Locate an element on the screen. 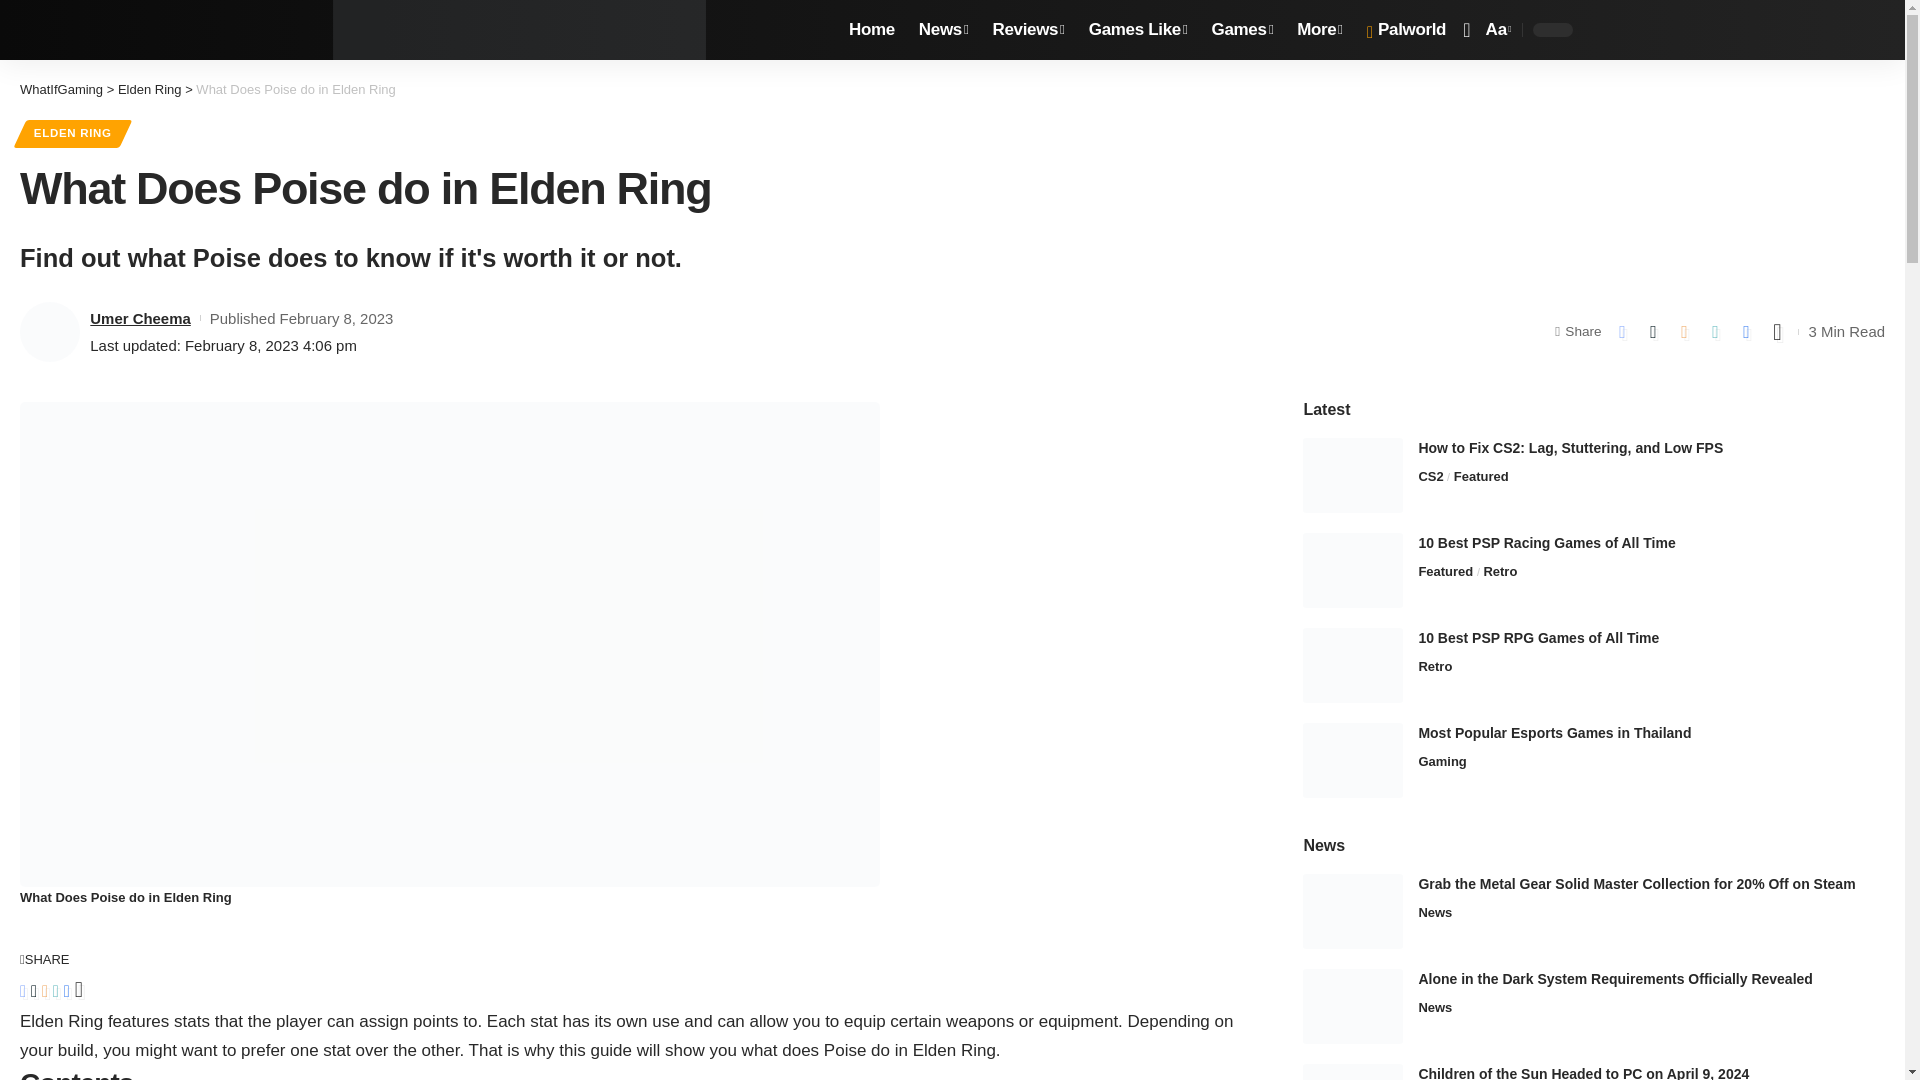 This screenshot has height=1080, width=1920. WhatIfGaming is located at coordinates (519, 30).